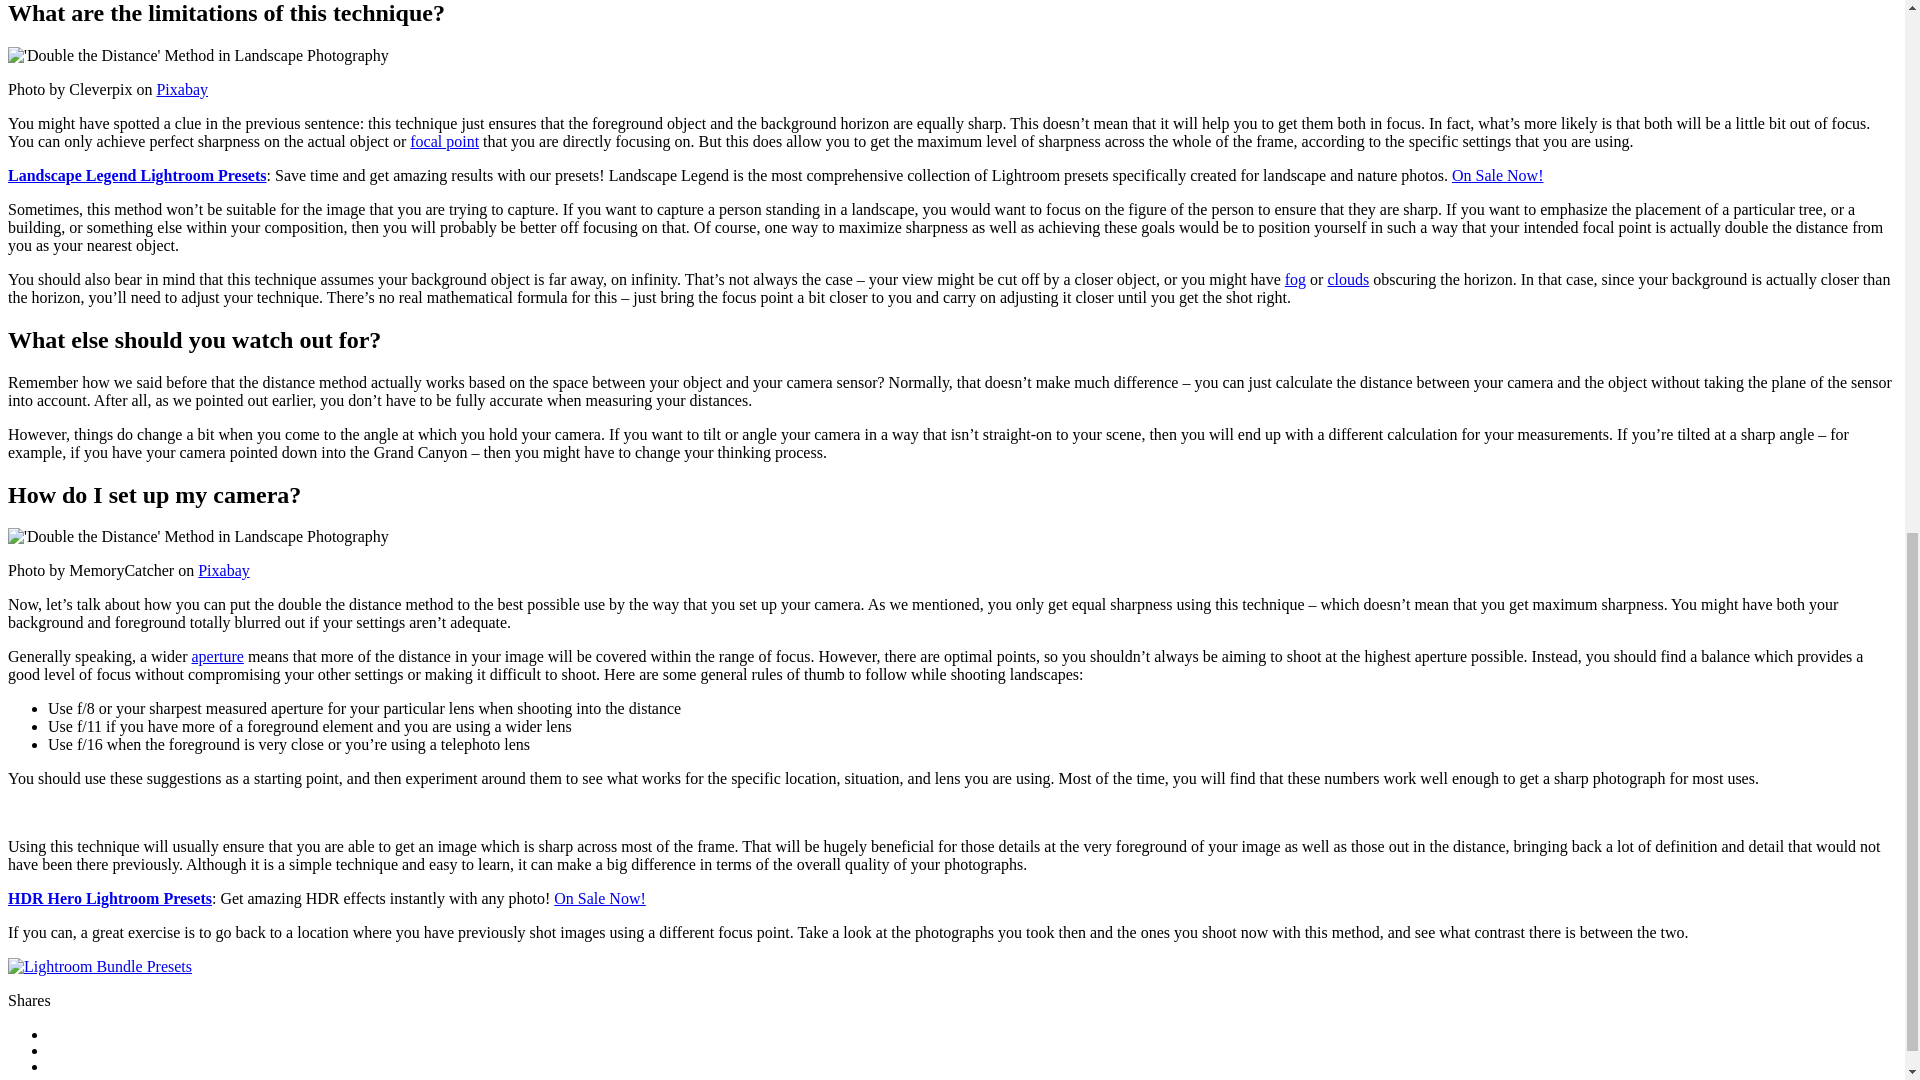 This screenshot has width=1920, height=1080. Describe the element at coordinates (1497, 175) in the screenshot. I see `On Sale Now!` at that location.